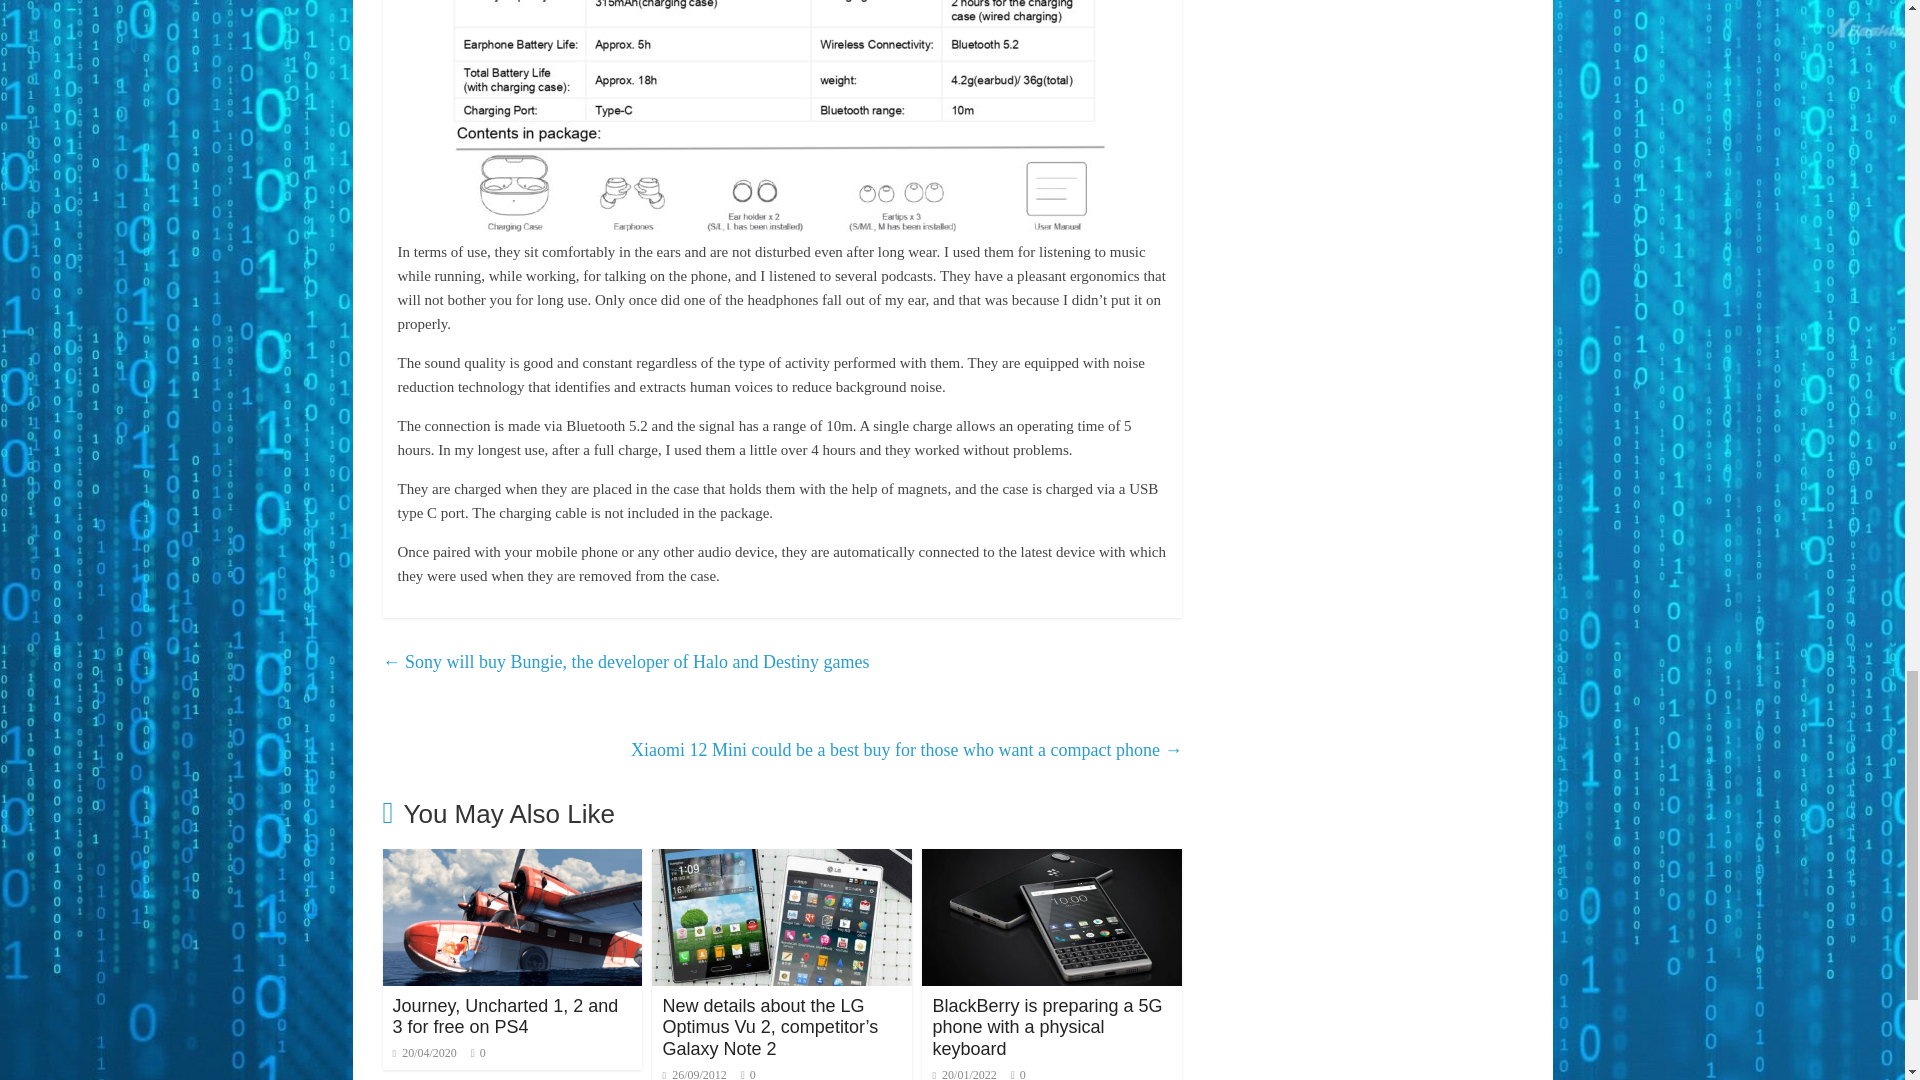 This screenshot has width=1920, height=1080. Describe the element at coordinates (504, 1016) in the screenshot. I see `Journey, Uncharted 1, 2 and 3 for free on PS4` at that location.